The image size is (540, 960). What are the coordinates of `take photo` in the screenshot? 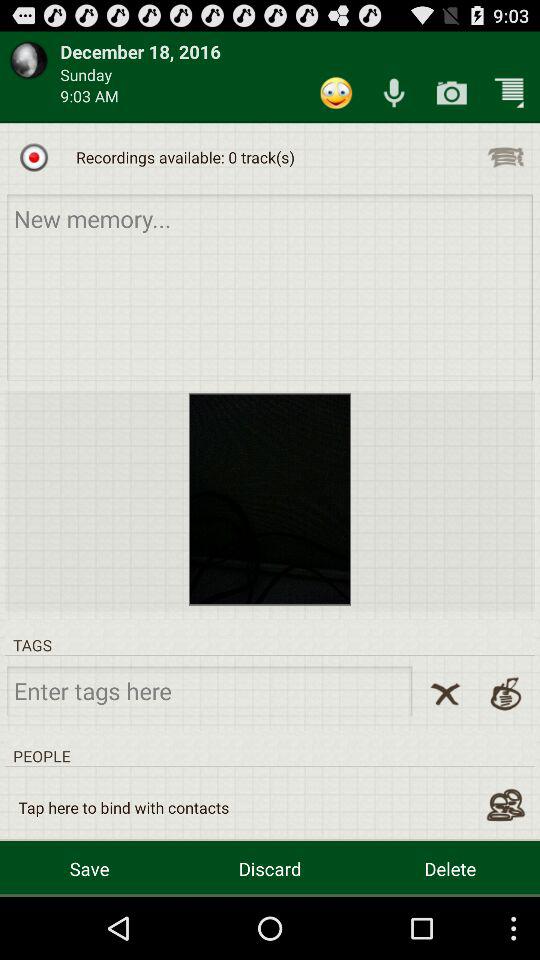 It's located at (452, 92).